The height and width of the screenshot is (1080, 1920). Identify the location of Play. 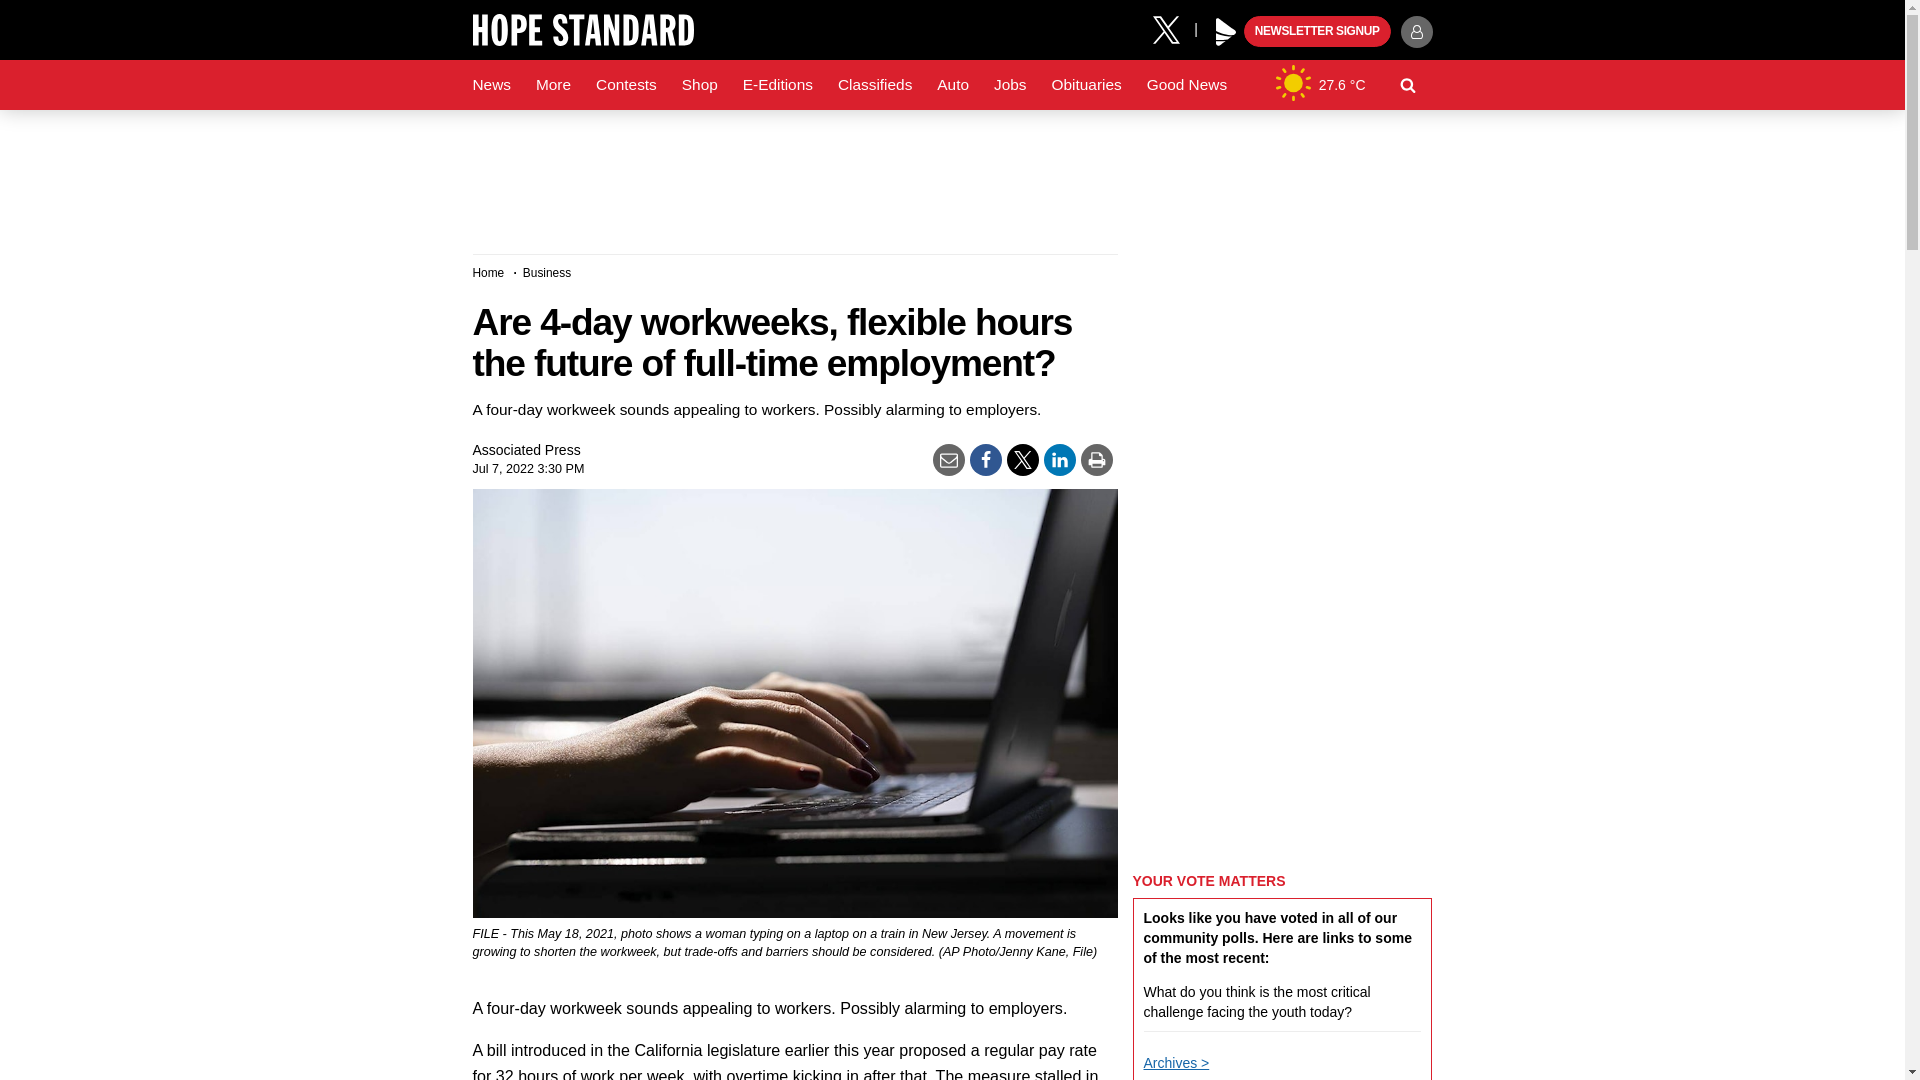
(1226, 32).